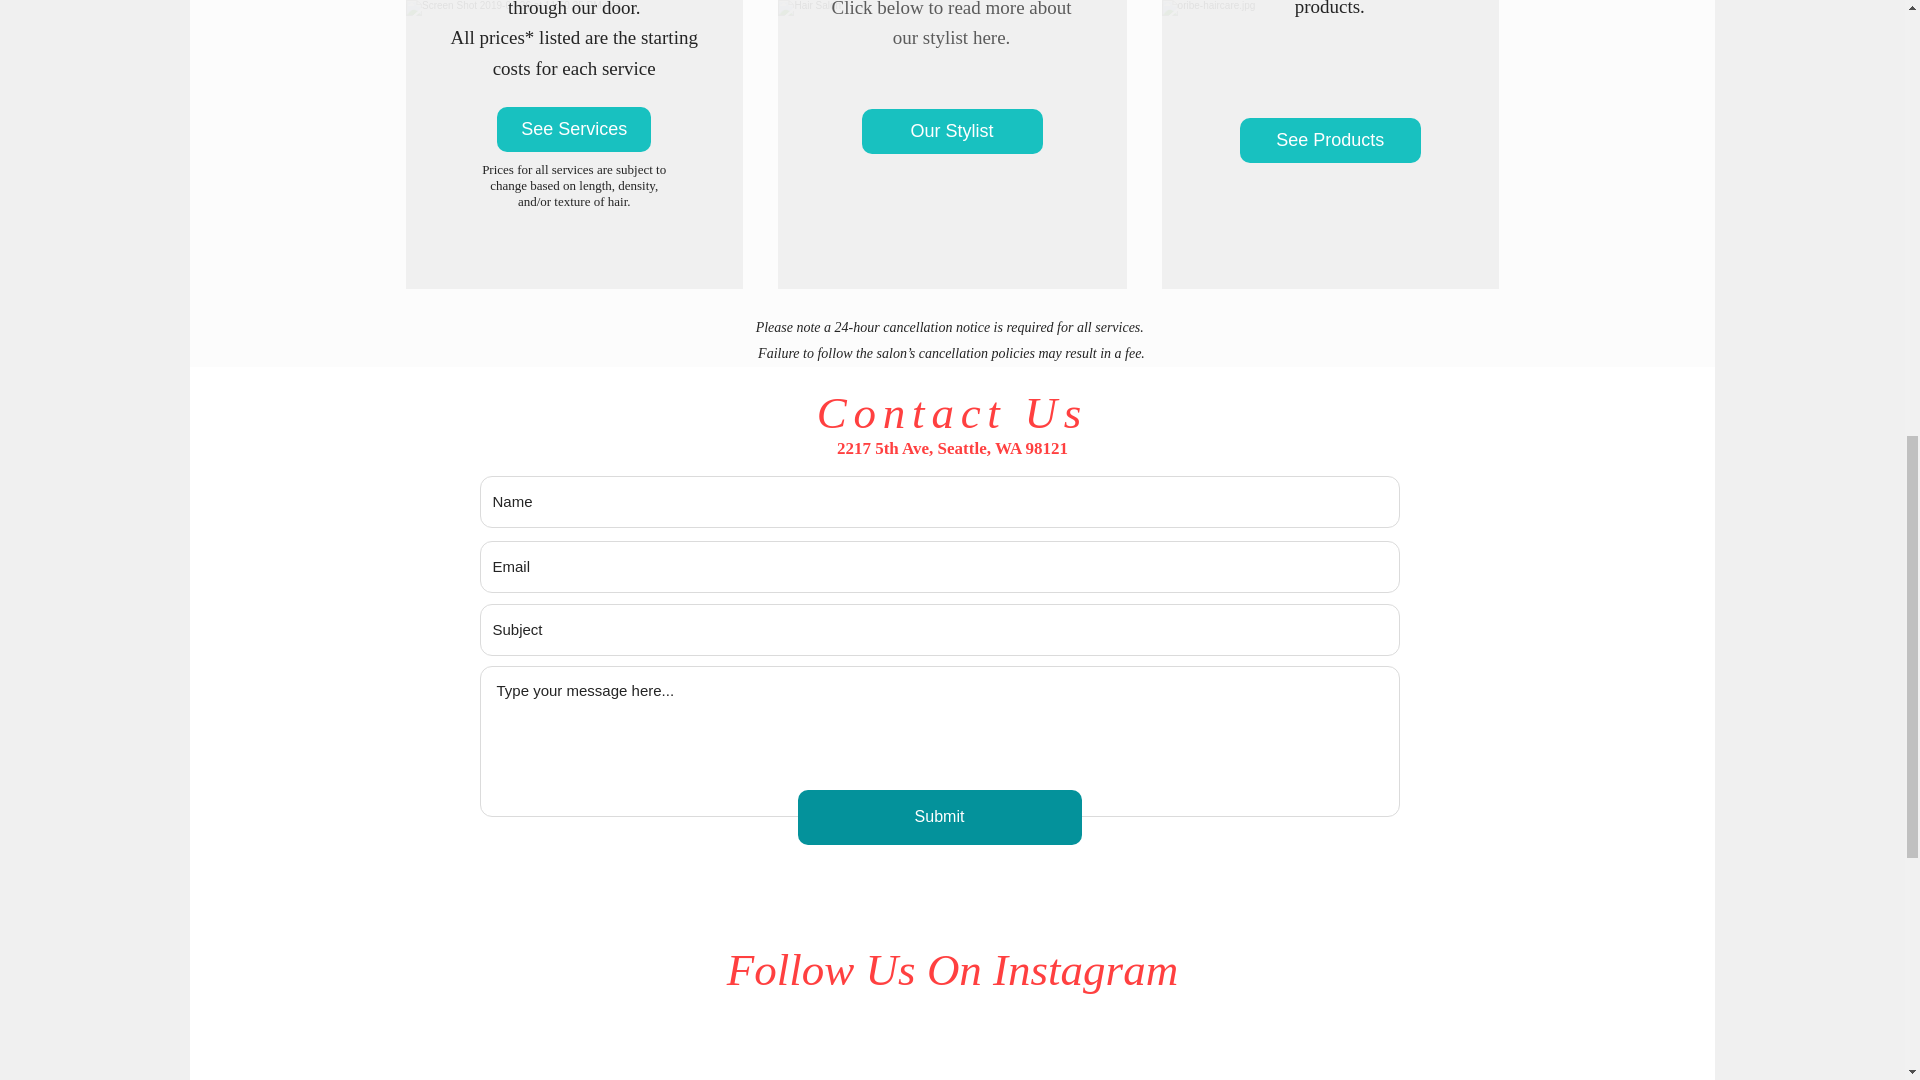  What do you see at coordinates (952, 132) in the screenshot?
I see `Our Stylist` at bounding box center [952, 132].